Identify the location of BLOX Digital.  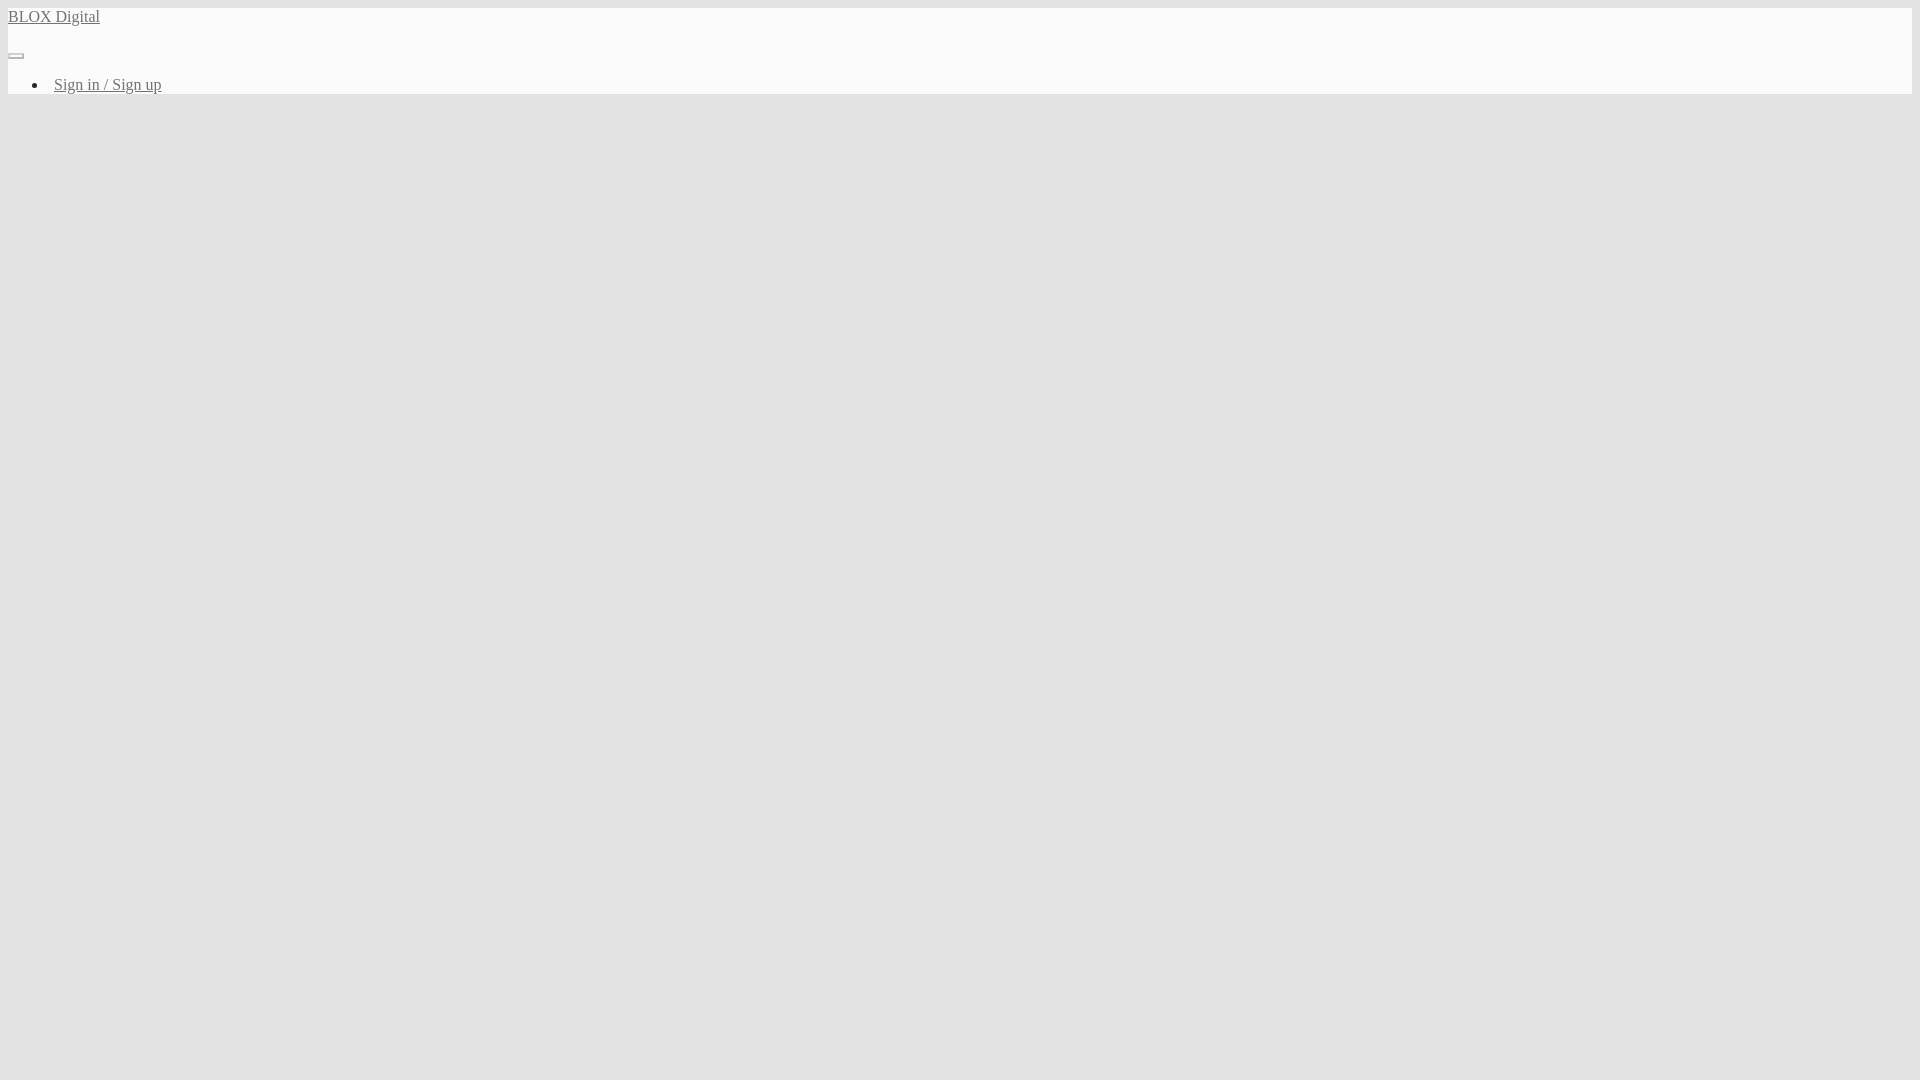
(447, 22).